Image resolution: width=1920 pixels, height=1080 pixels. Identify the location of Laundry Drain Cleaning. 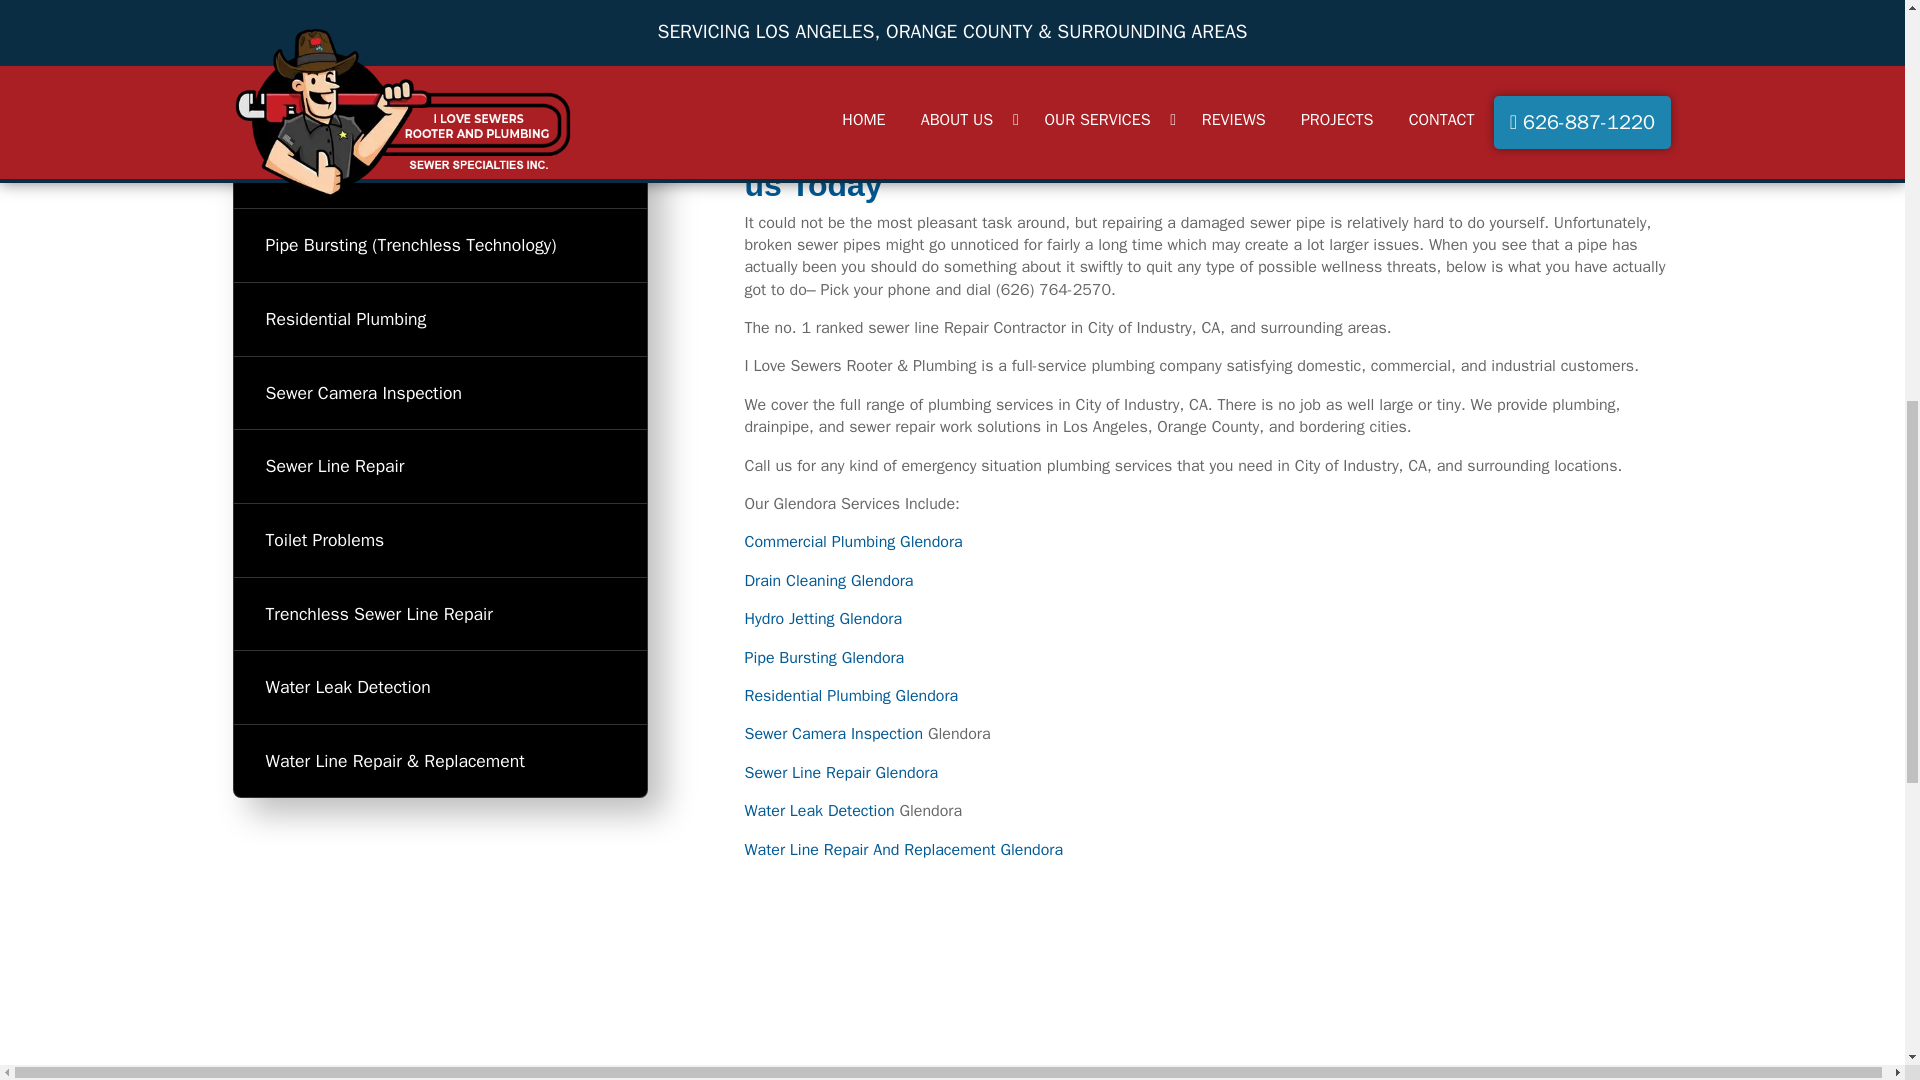
(441, 98).